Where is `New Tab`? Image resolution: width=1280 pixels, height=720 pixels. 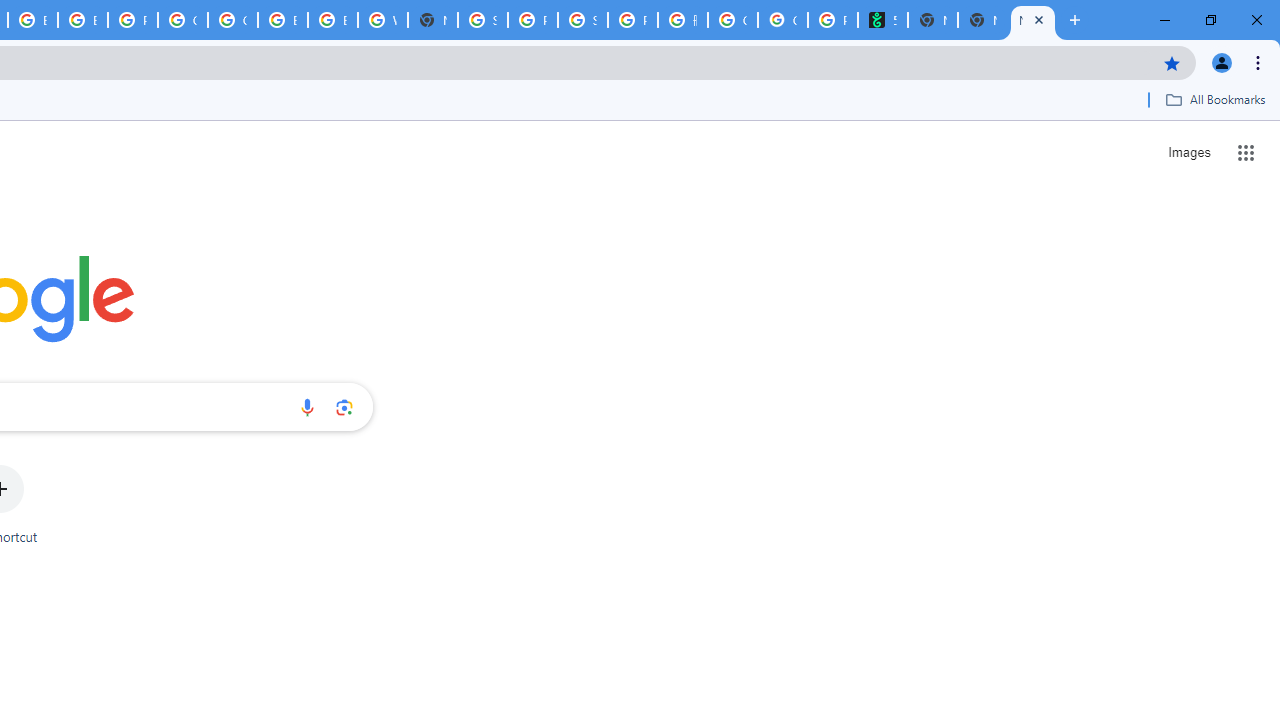
New Tab is located at coordinates (982, 20).